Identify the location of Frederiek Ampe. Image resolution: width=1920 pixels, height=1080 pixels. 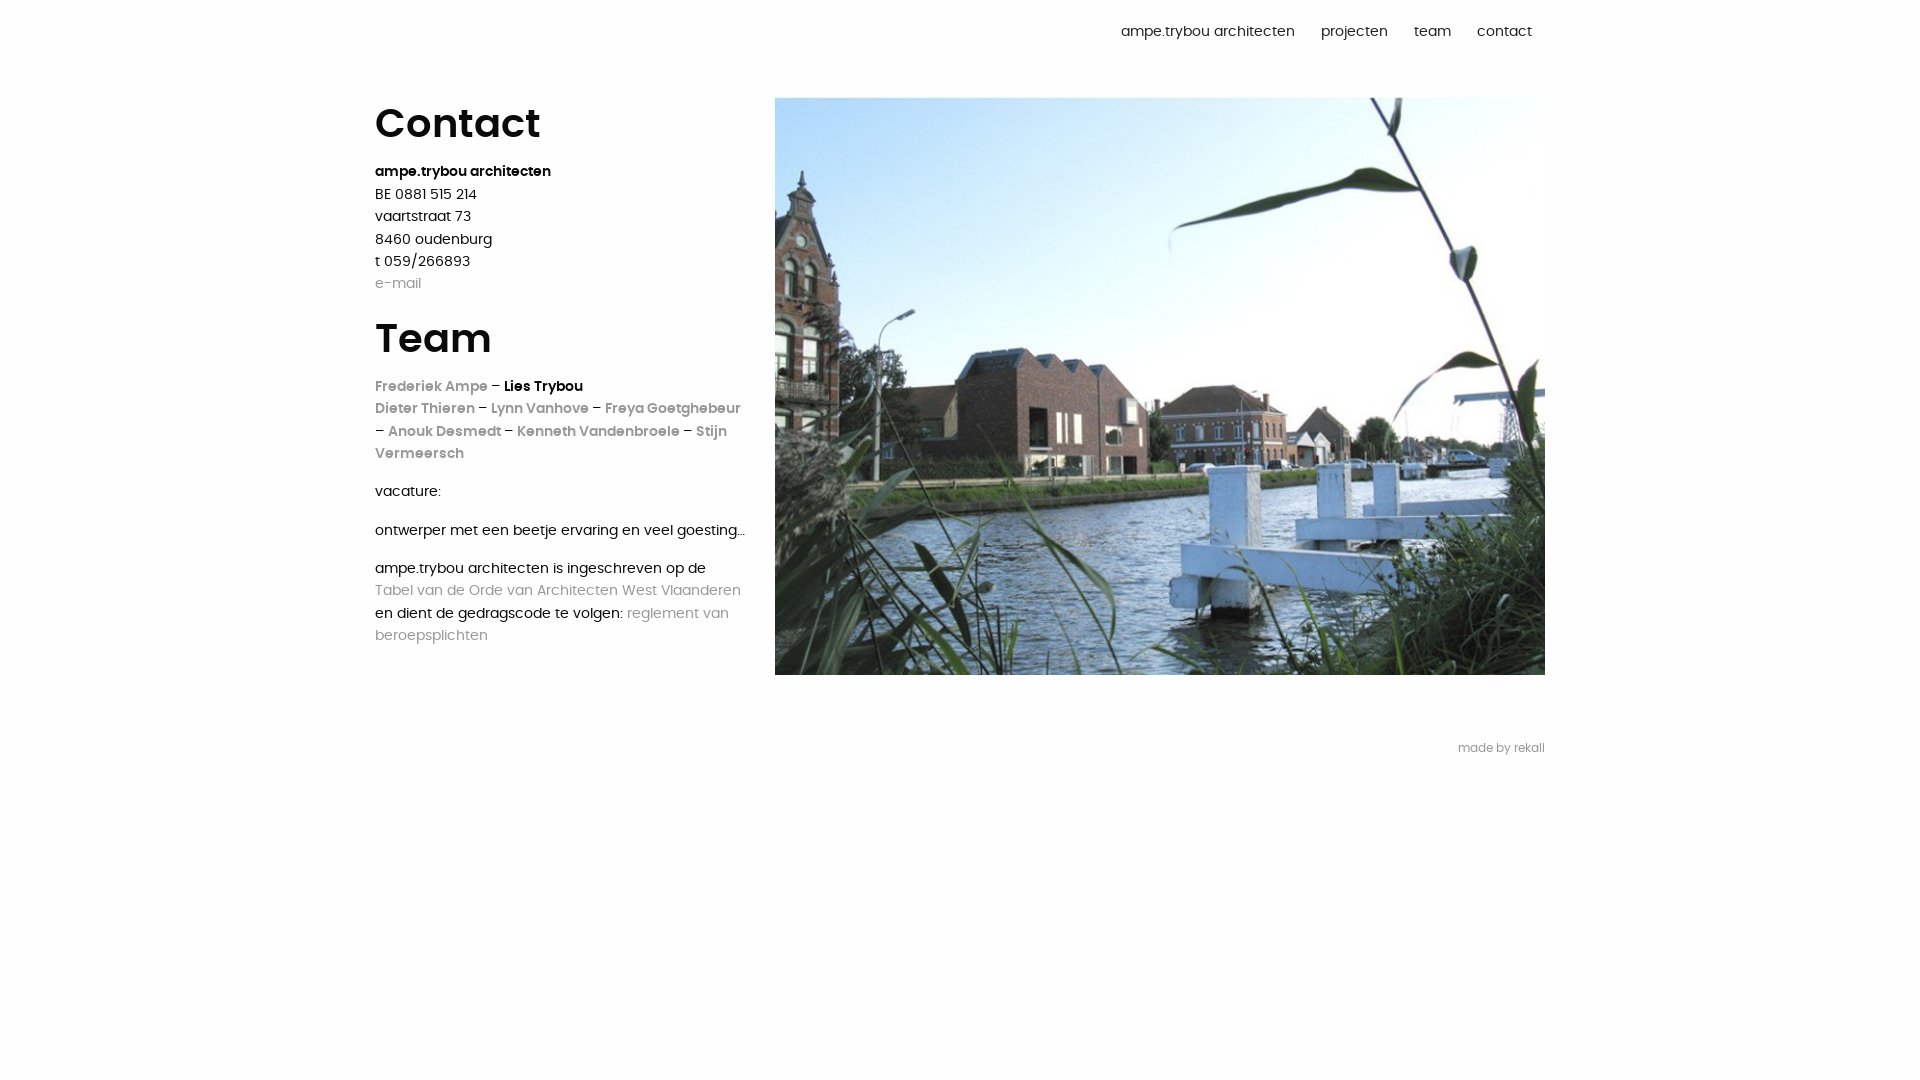
(433, 387).